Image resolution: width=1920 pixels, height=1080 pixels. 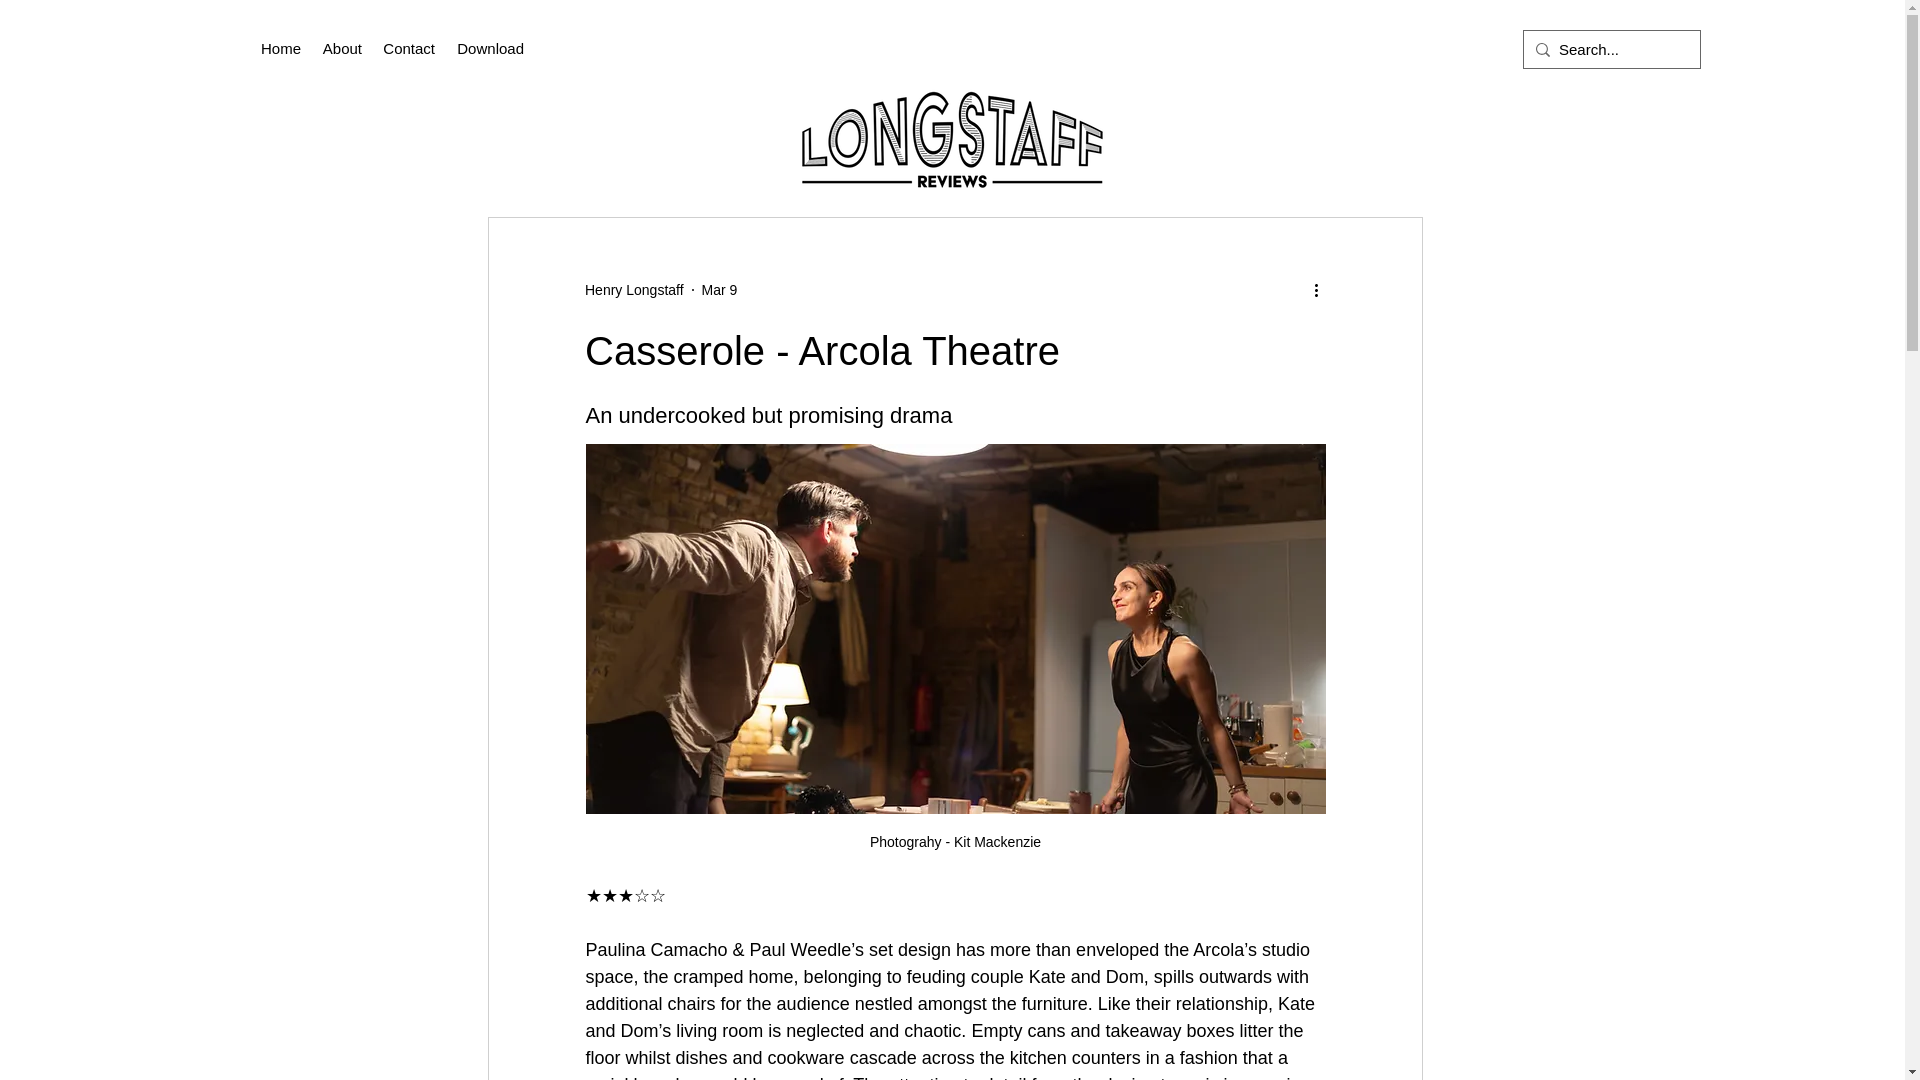 What do you see at coordinates (280, 48) in the screenshot?
I see `Home` at bounding box center [280, 48].